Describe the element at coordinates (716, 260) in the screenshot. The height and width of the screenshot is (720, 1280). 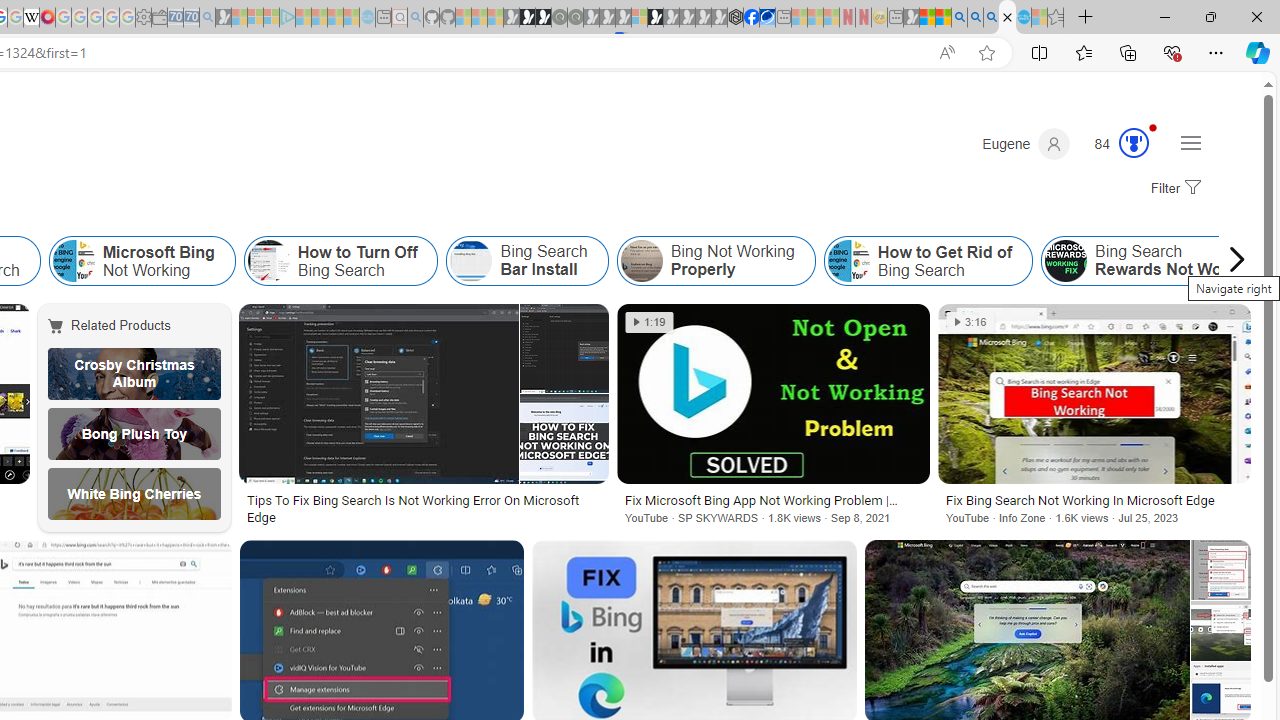
I see `Bing Not Working Properly` at that location.